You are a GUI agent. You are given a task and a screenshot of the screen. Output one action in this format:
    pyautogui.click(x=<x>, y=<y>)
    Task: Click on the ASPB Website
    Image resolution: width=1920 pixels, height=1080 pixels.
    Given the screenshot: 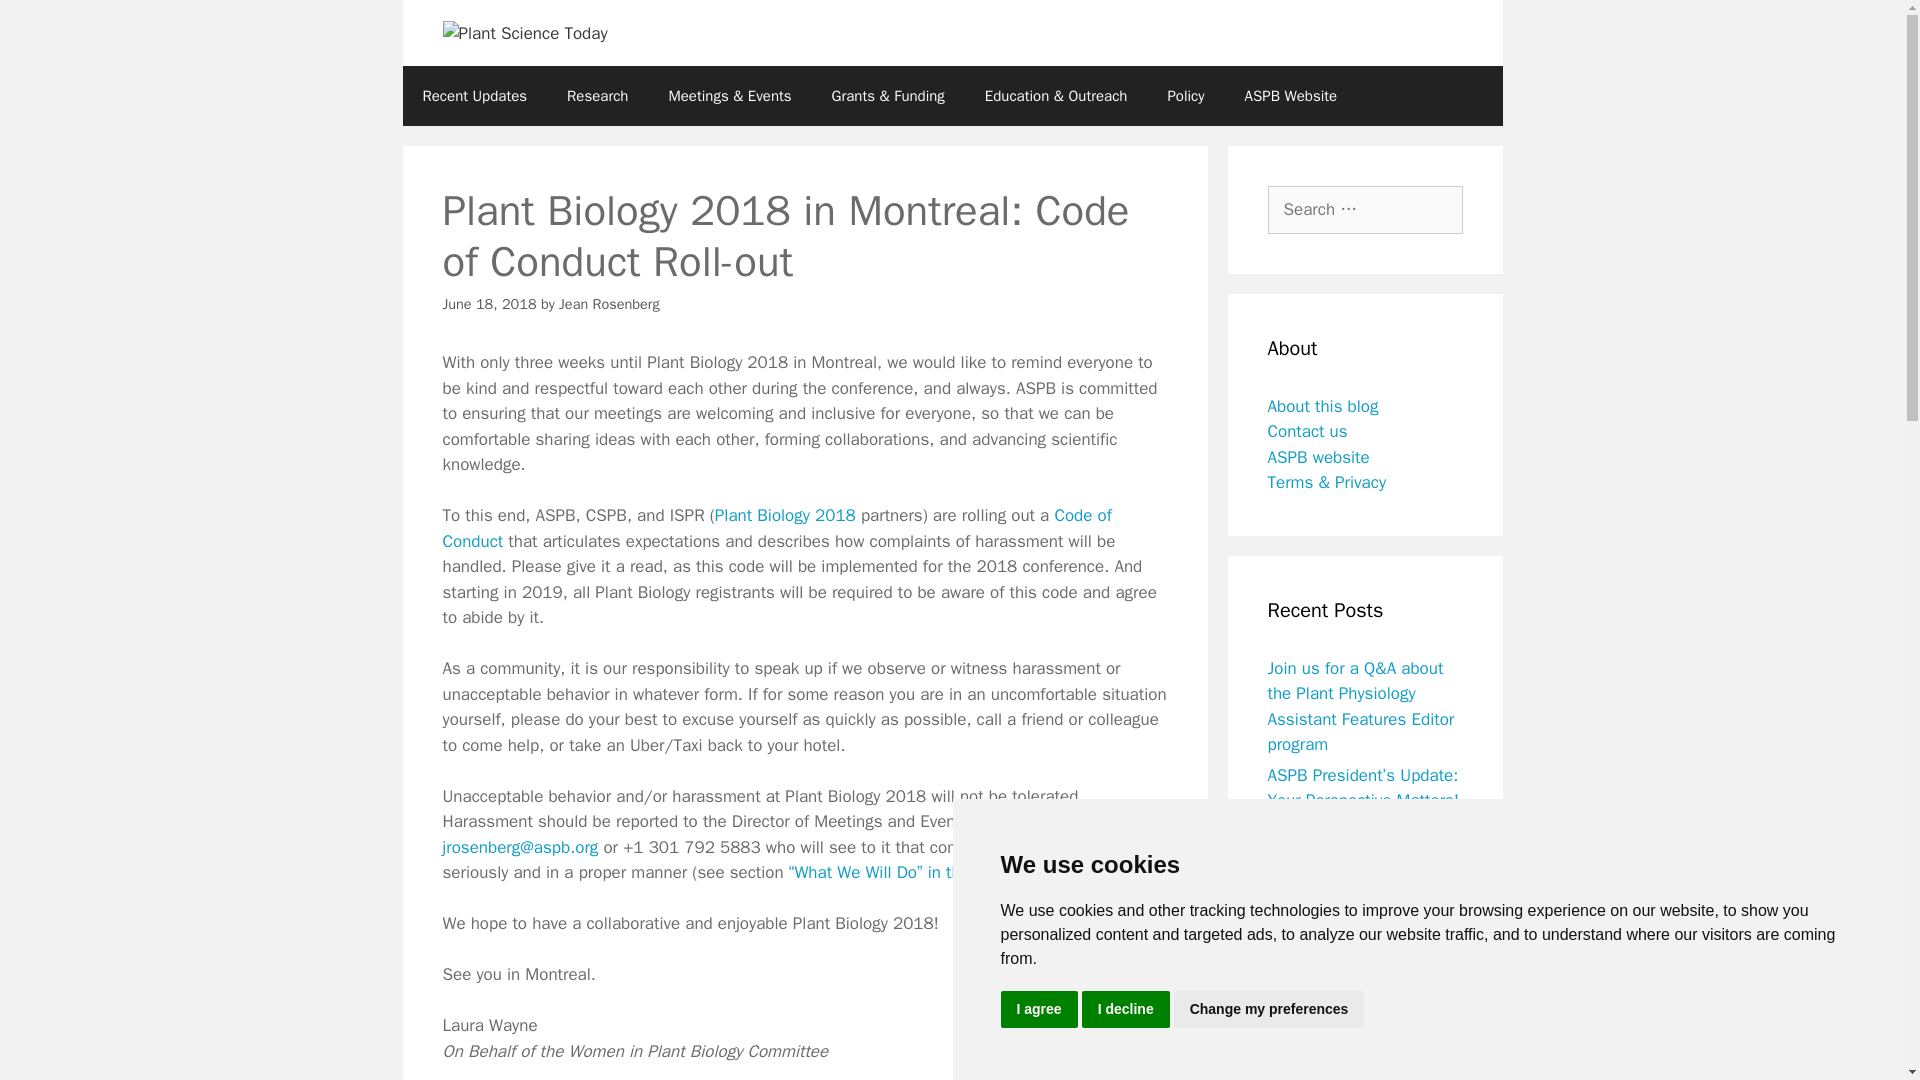 What is the action you would take?
    pyautogui.click(x=1290, y=96)
    